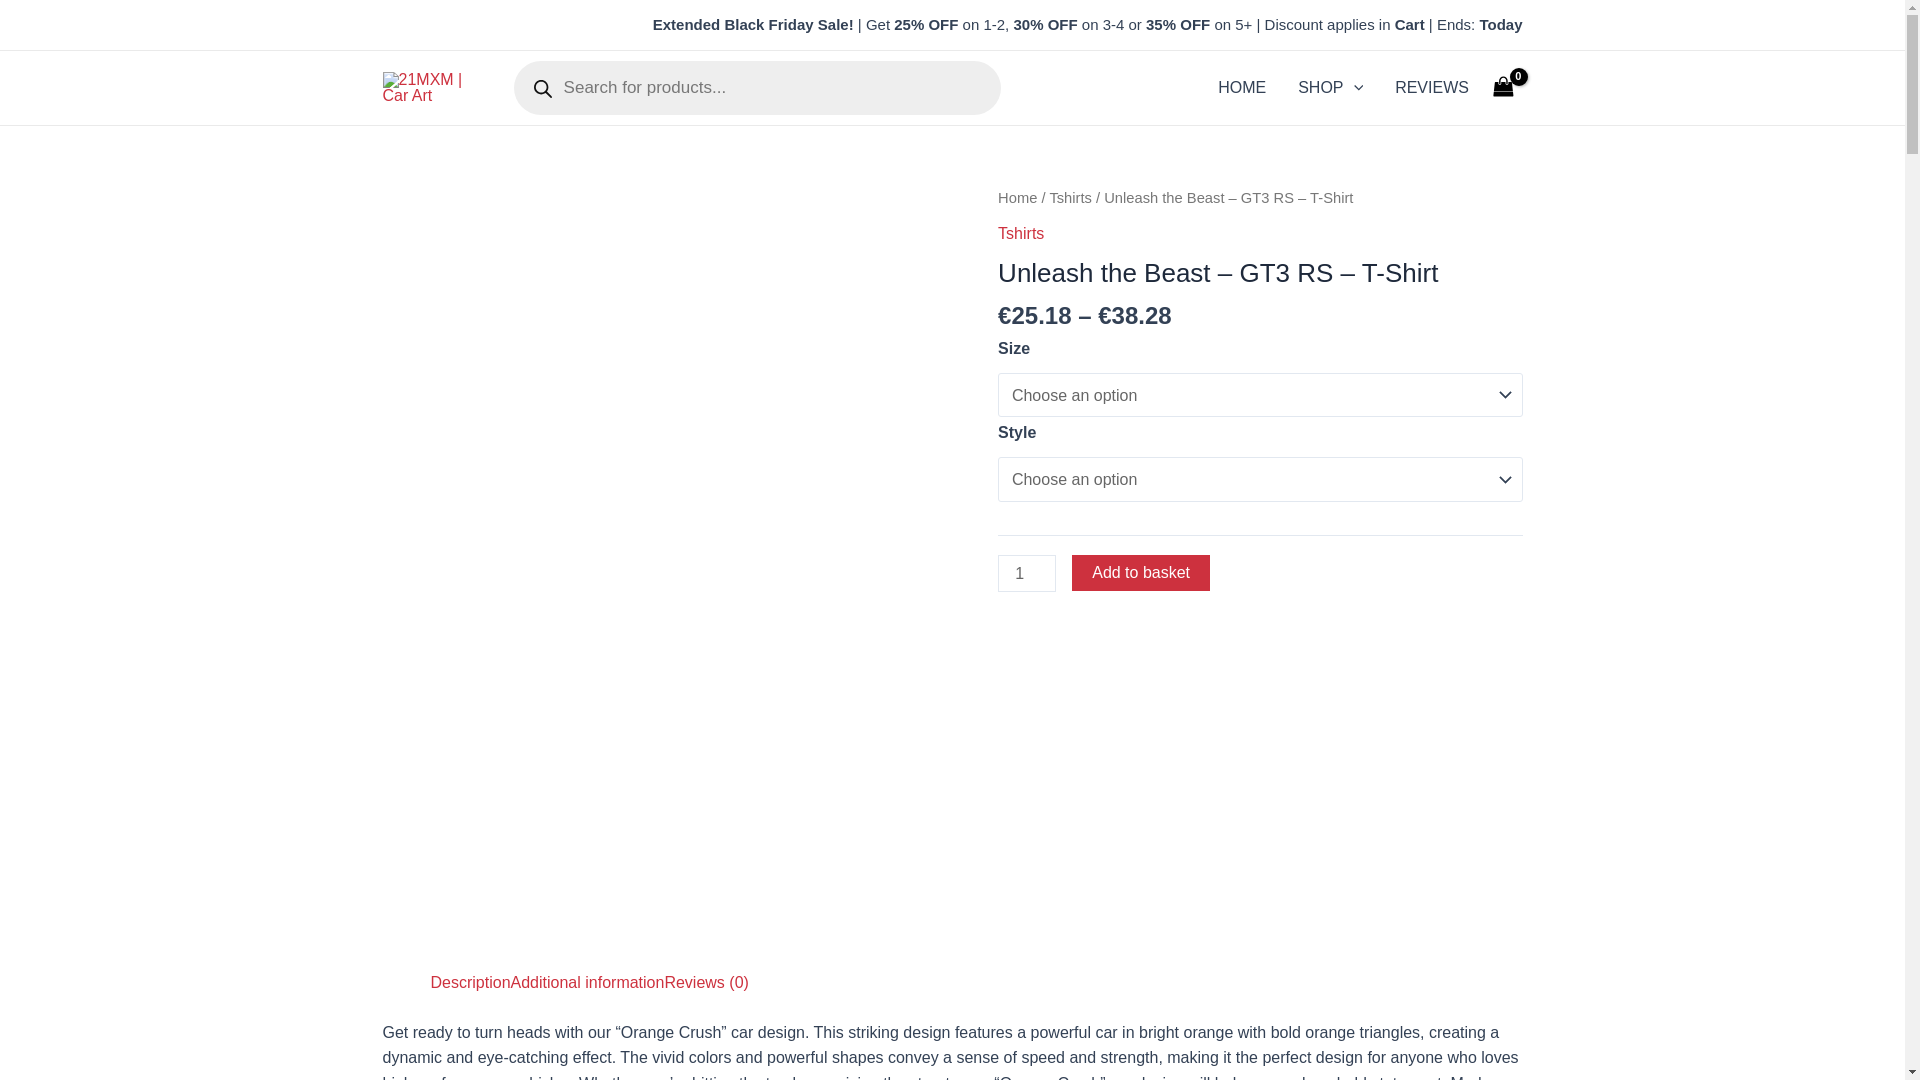 The image size is (1920, 1080). I want to click on Description, so click(470, 982).